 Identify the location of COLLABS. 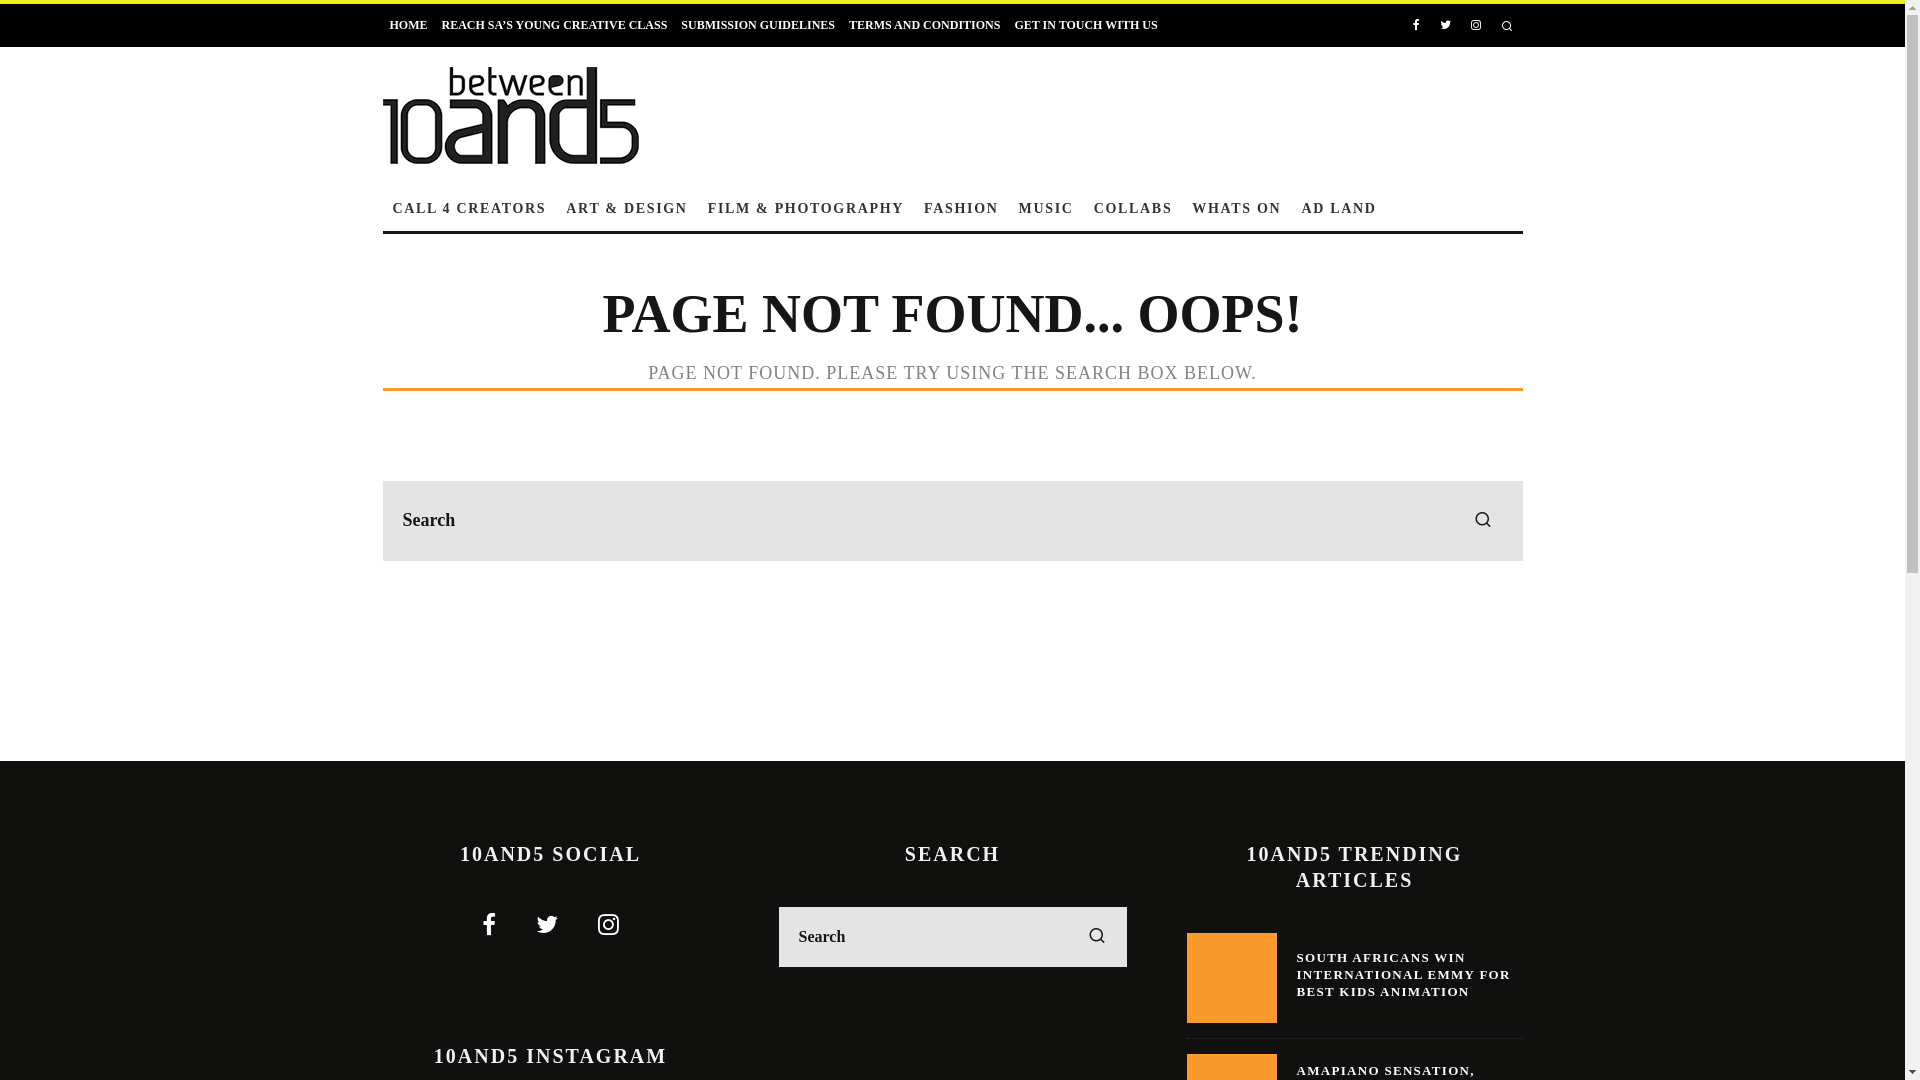
(1134, 208).